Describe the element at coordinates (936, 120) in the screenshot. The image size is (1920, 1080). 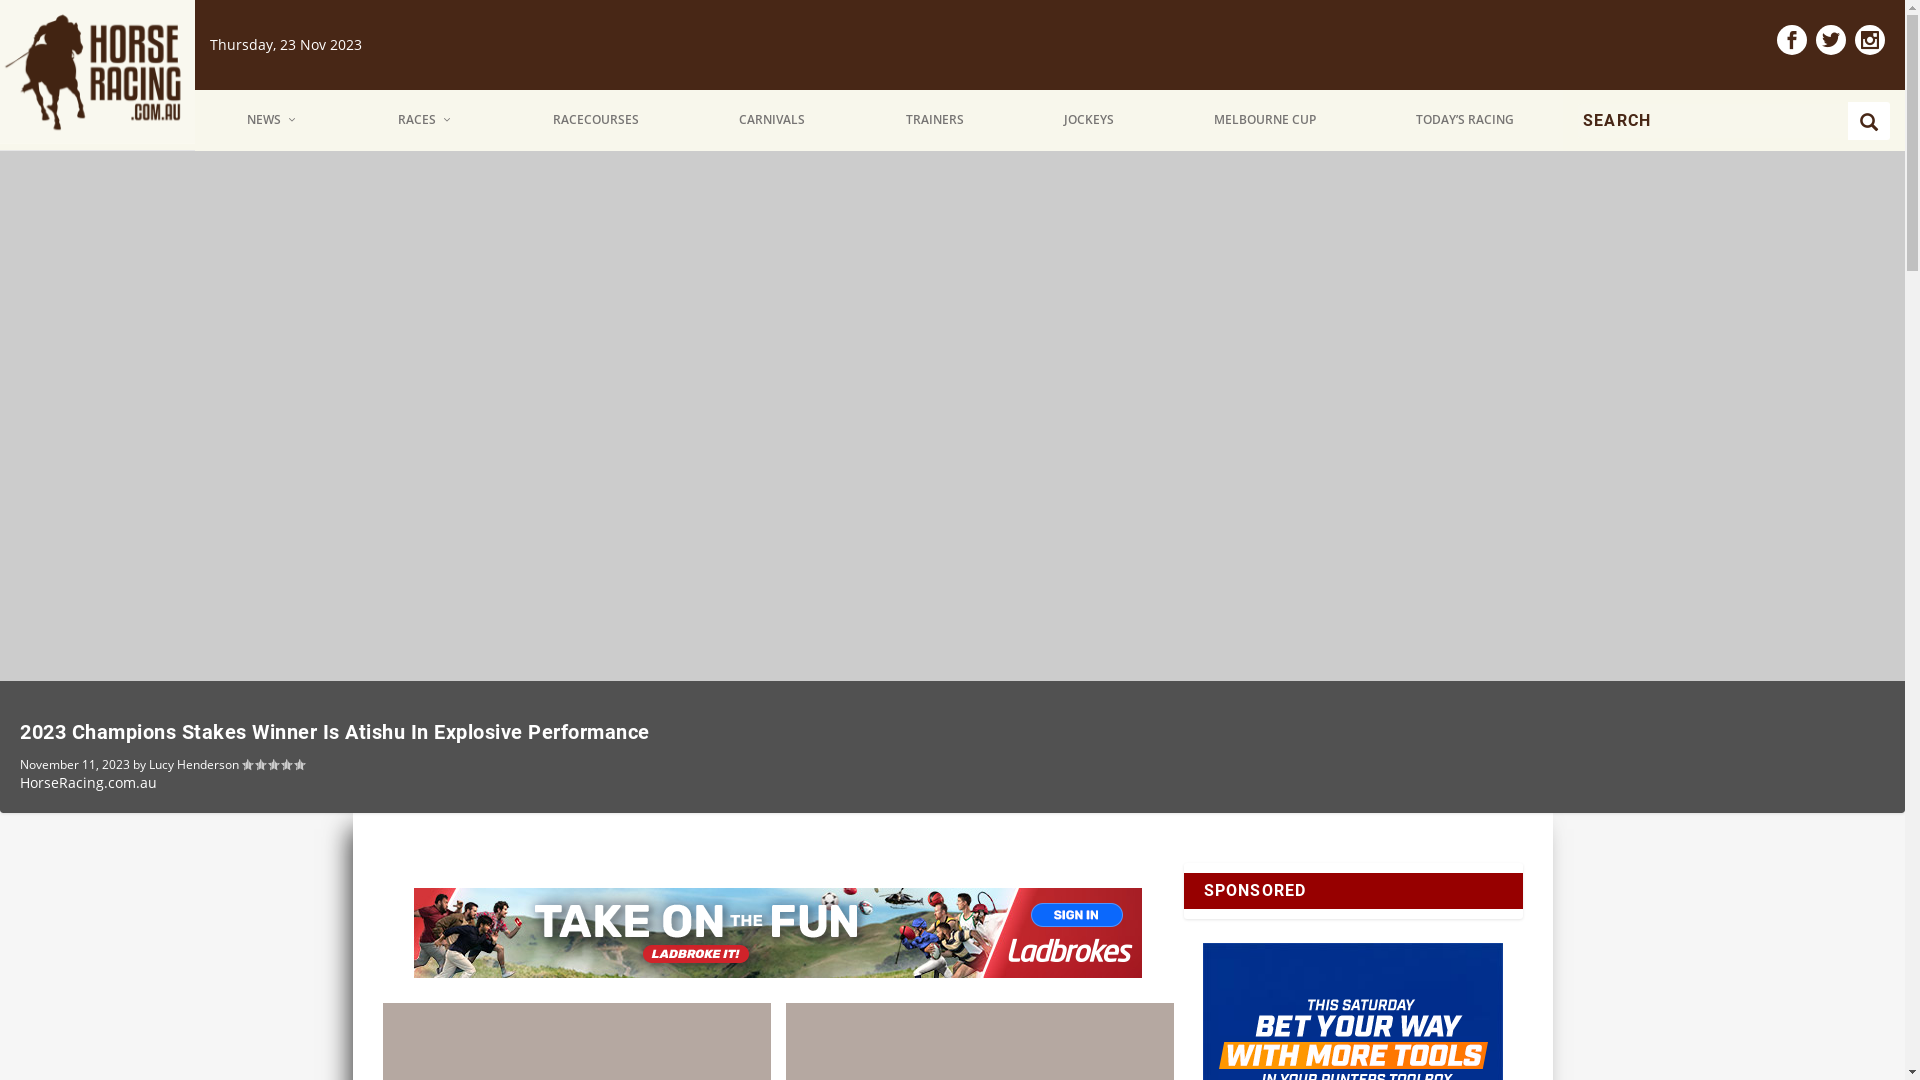
I see `TRAINERS` at that location.